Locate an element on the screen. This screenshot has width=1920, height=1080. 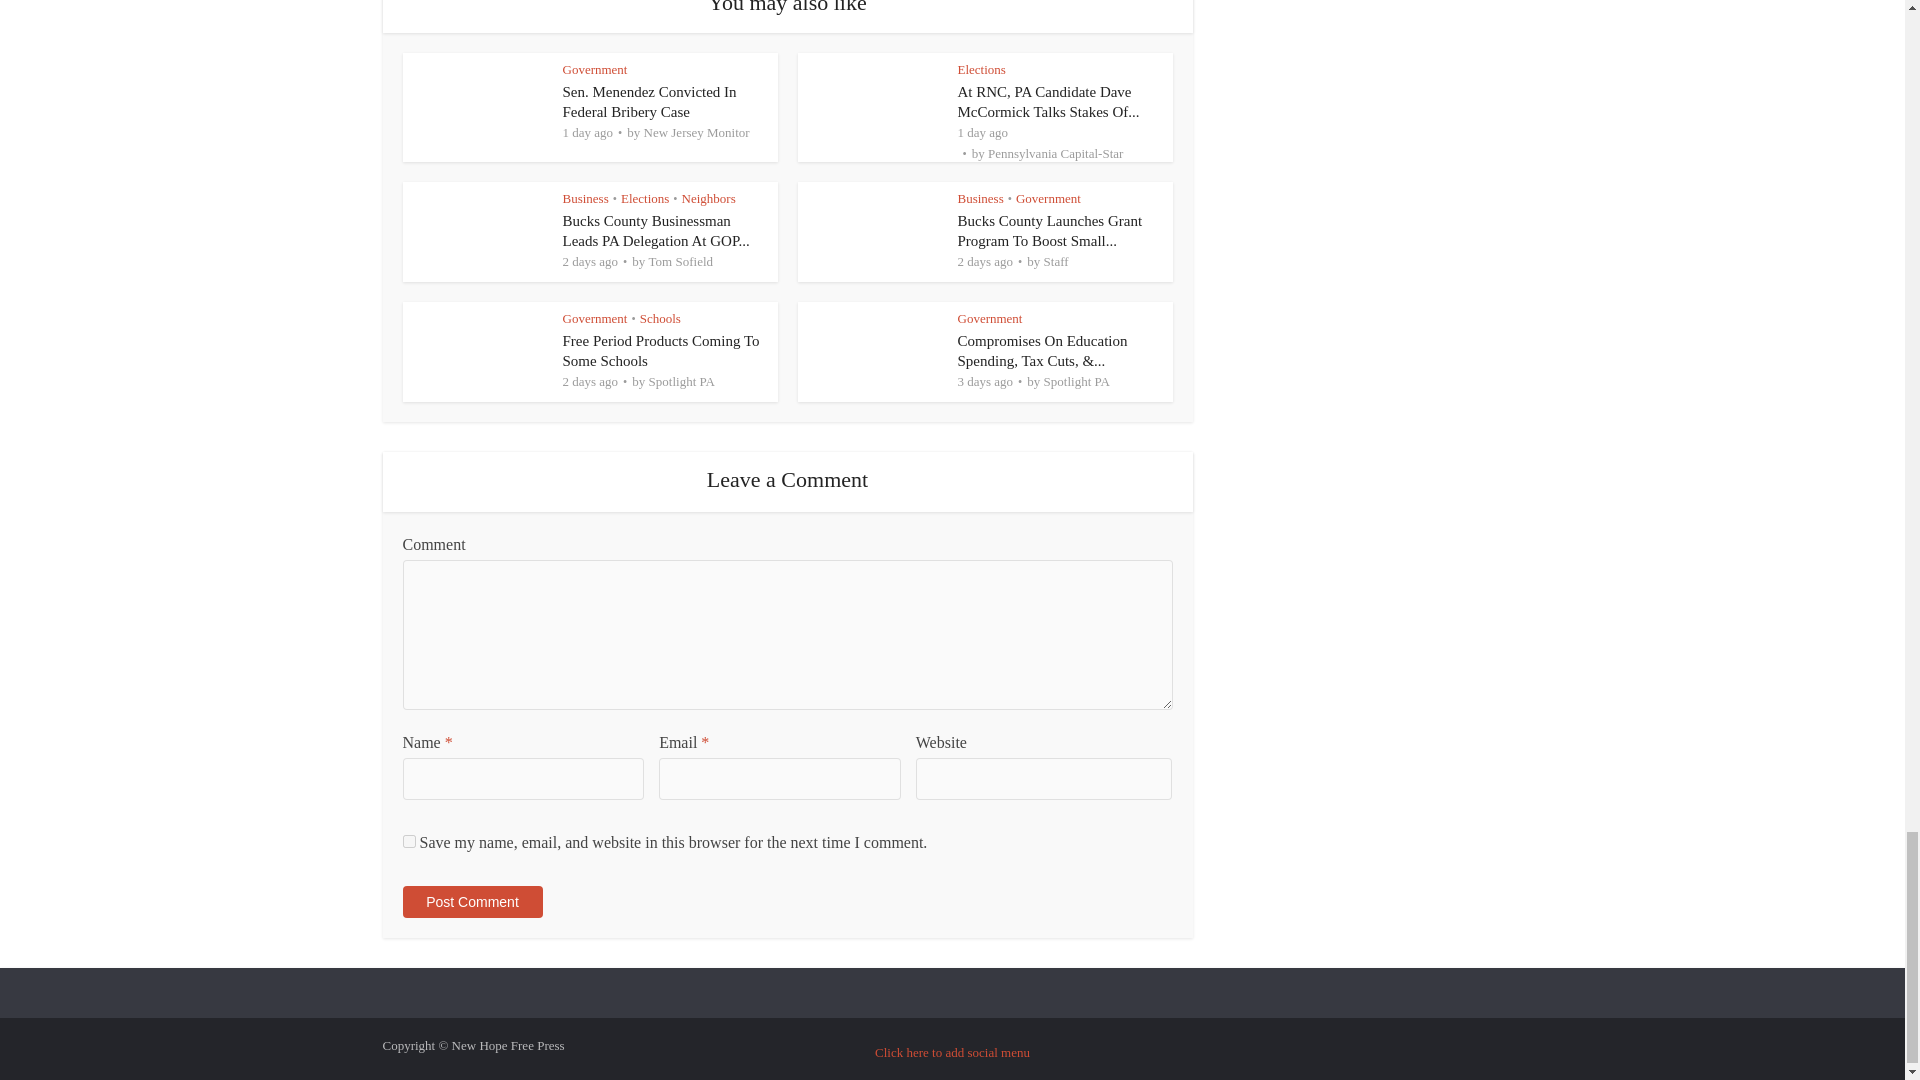
At RNC, PA Candidate Dave McCormick Talks Stakes Of Election is located at coordinates (1049, 102).